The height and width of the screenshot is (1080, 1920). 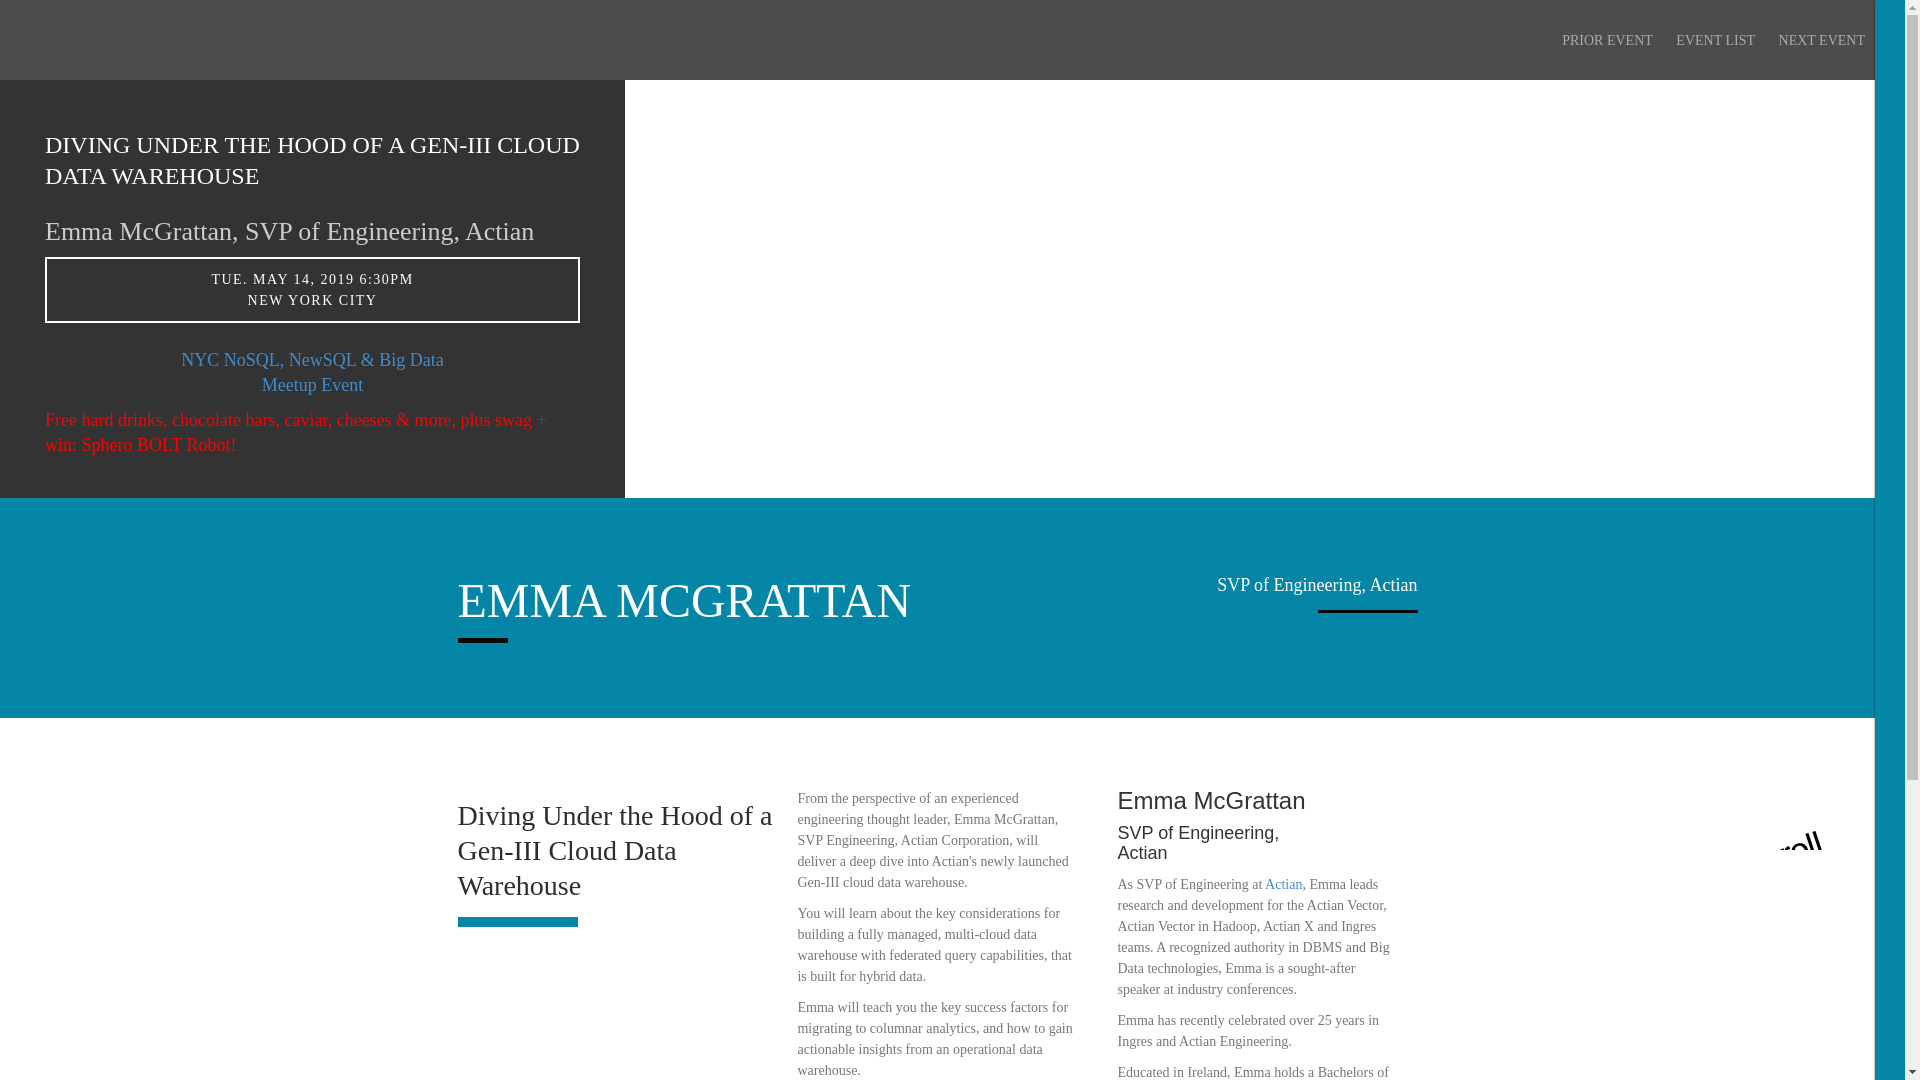 I want to click on Prior Event, so click(x=1608, y=40).